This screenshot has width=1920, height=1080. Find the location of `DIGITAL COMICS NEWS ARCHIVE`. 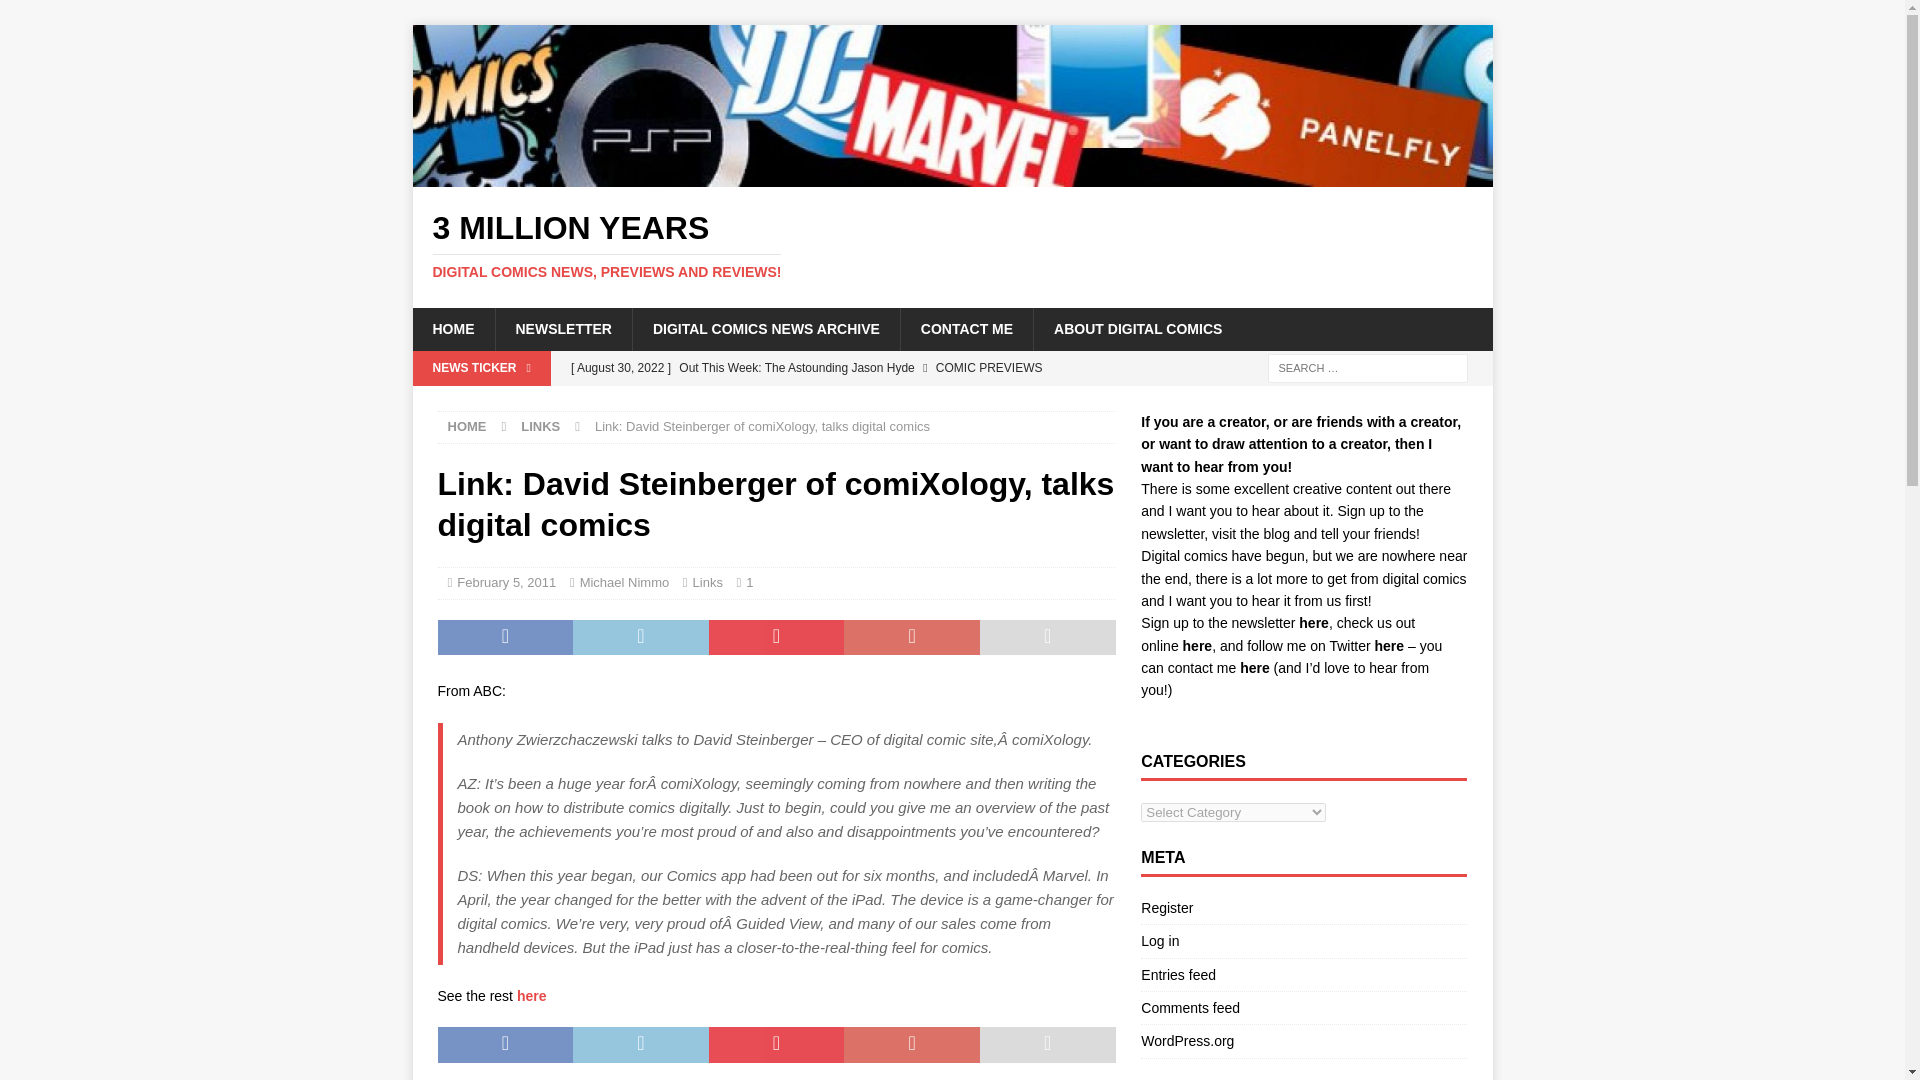

DIGITAL COMICS NEWS ARCHIVE is located at coordinates (766, 328).